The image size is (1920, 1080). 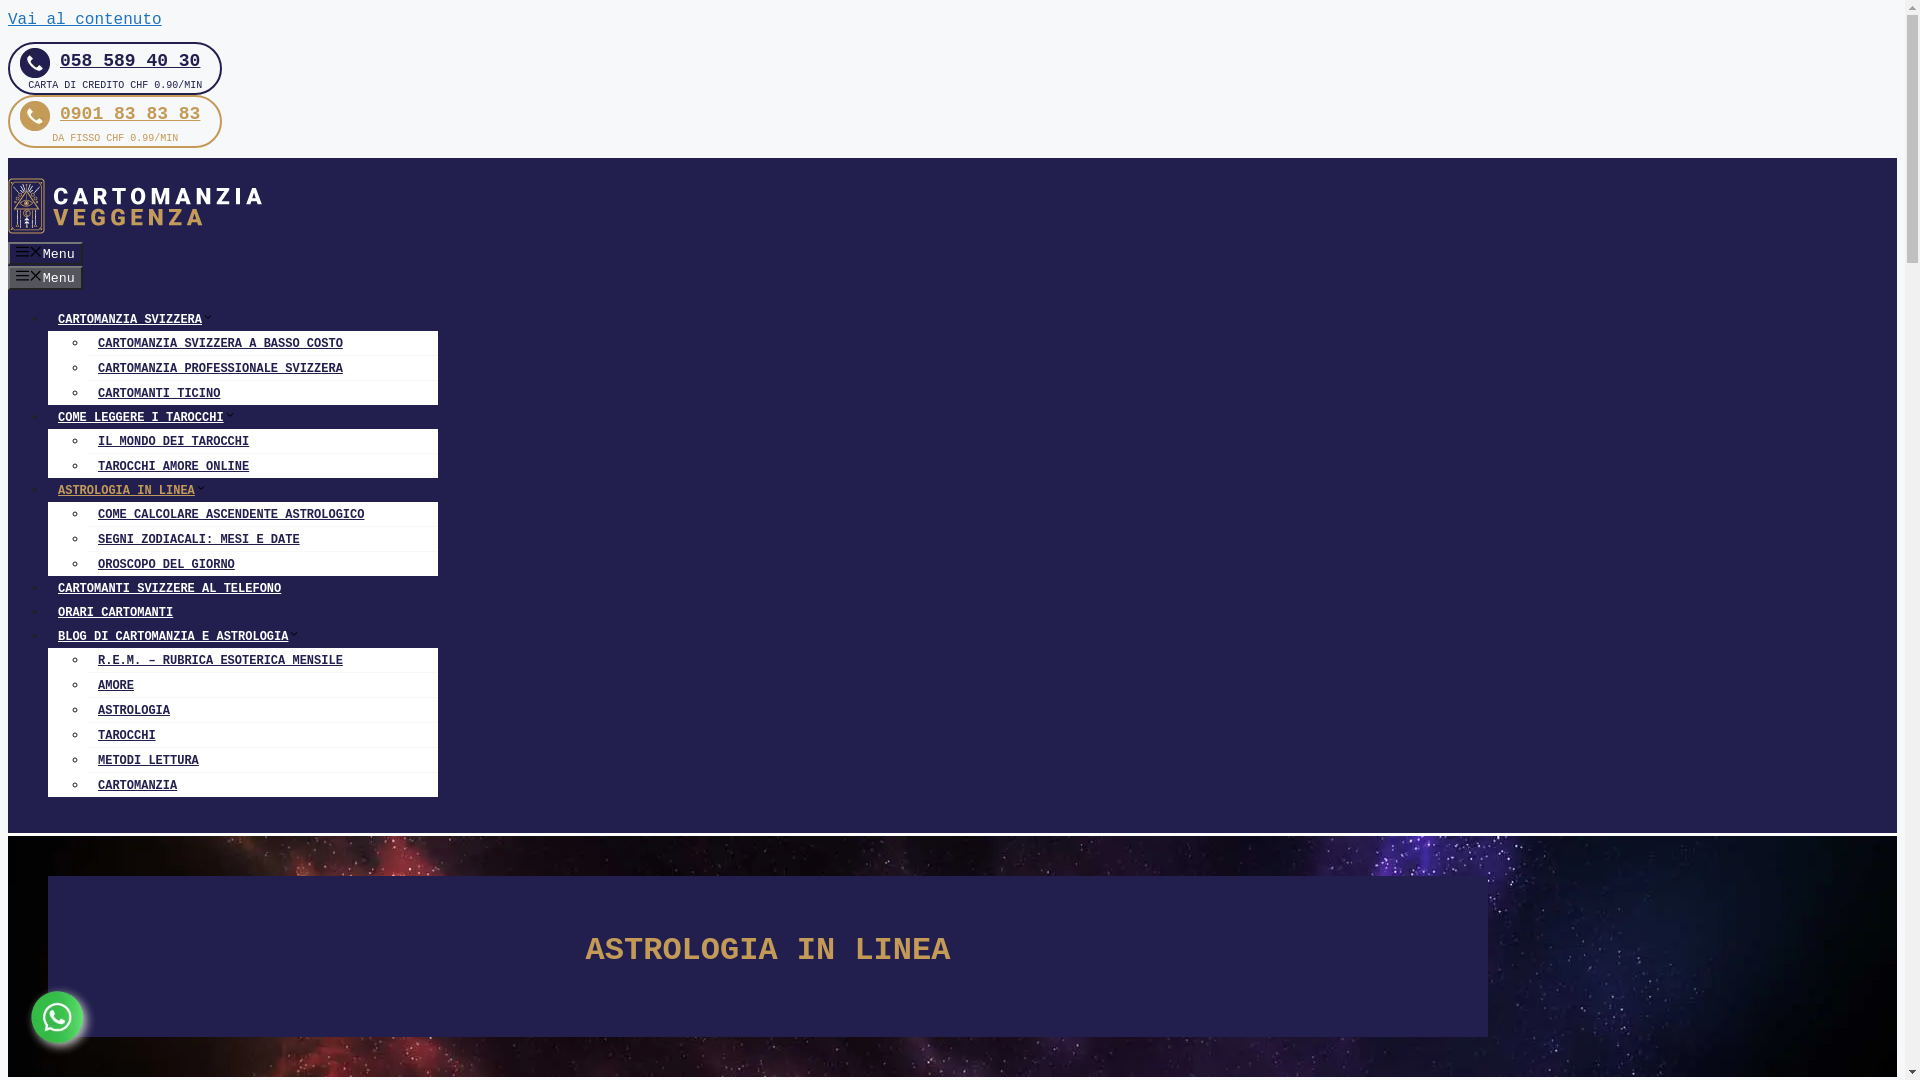 I want to click on 058 589 40 30
CARTA DI CREDITO CHF 0.90/MIN, so click(x=115, y=68).